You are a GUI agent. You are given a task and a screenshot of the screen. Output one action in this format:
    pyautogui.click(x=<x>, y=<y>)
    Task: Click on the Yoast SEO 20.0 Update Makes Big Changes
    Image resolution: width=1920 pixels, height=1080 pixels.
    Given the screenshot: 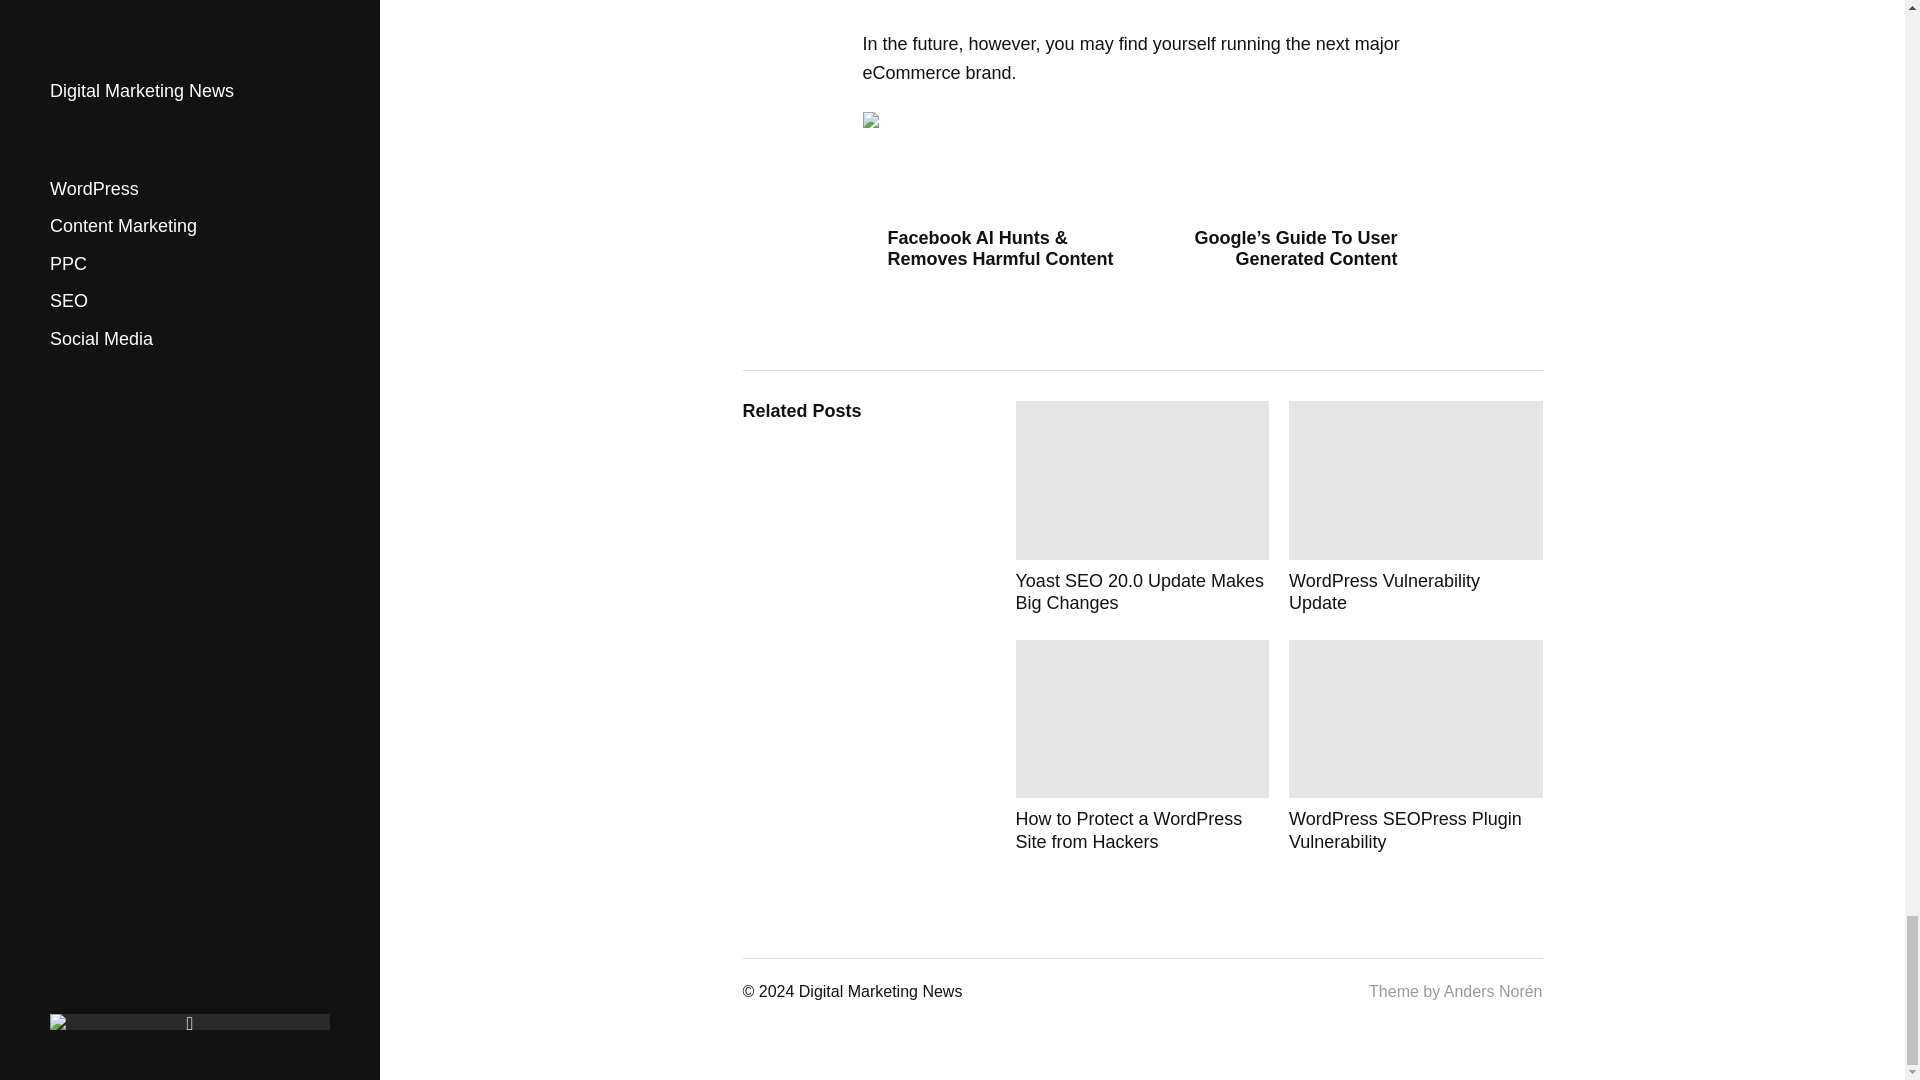 What is the action you would take?
    pyautogui.click(x=1142, y=507)
    